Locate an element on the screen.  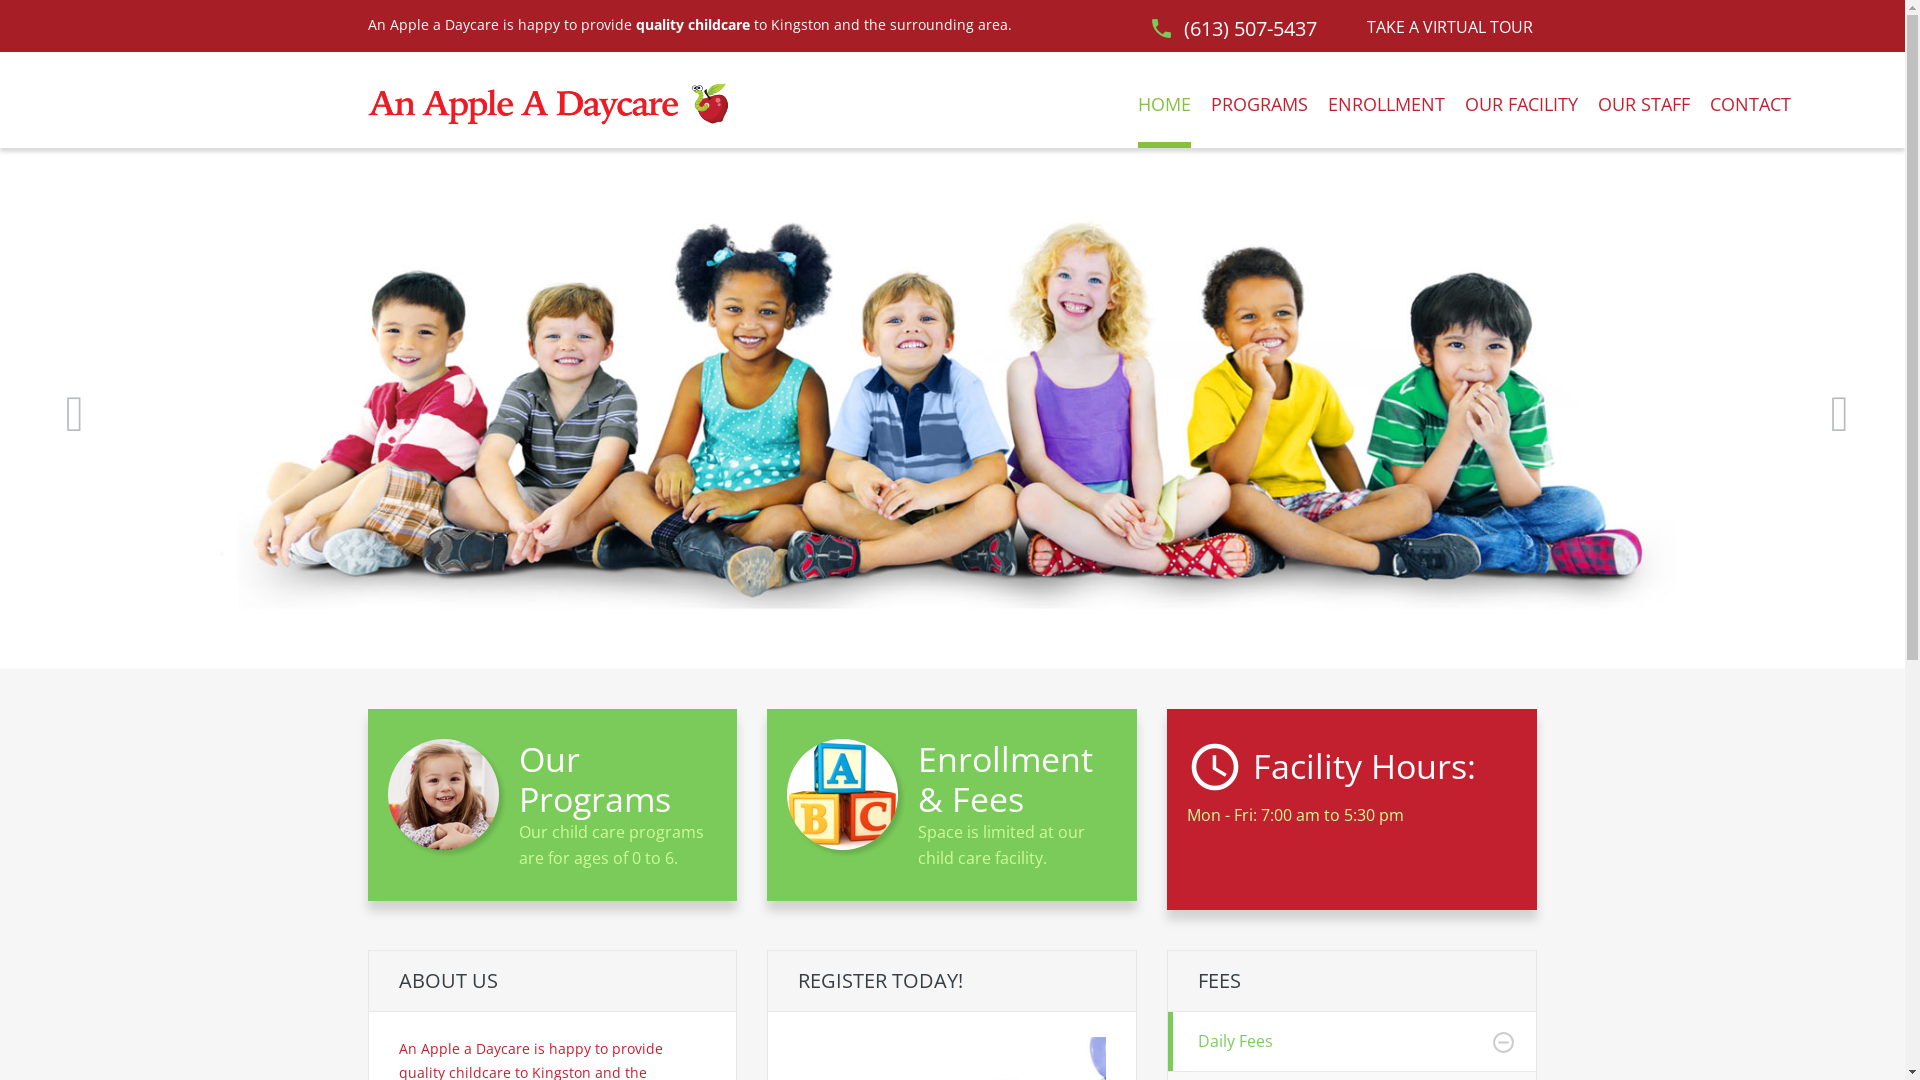
Facility Hours: is located at coordinates (1364, 762).